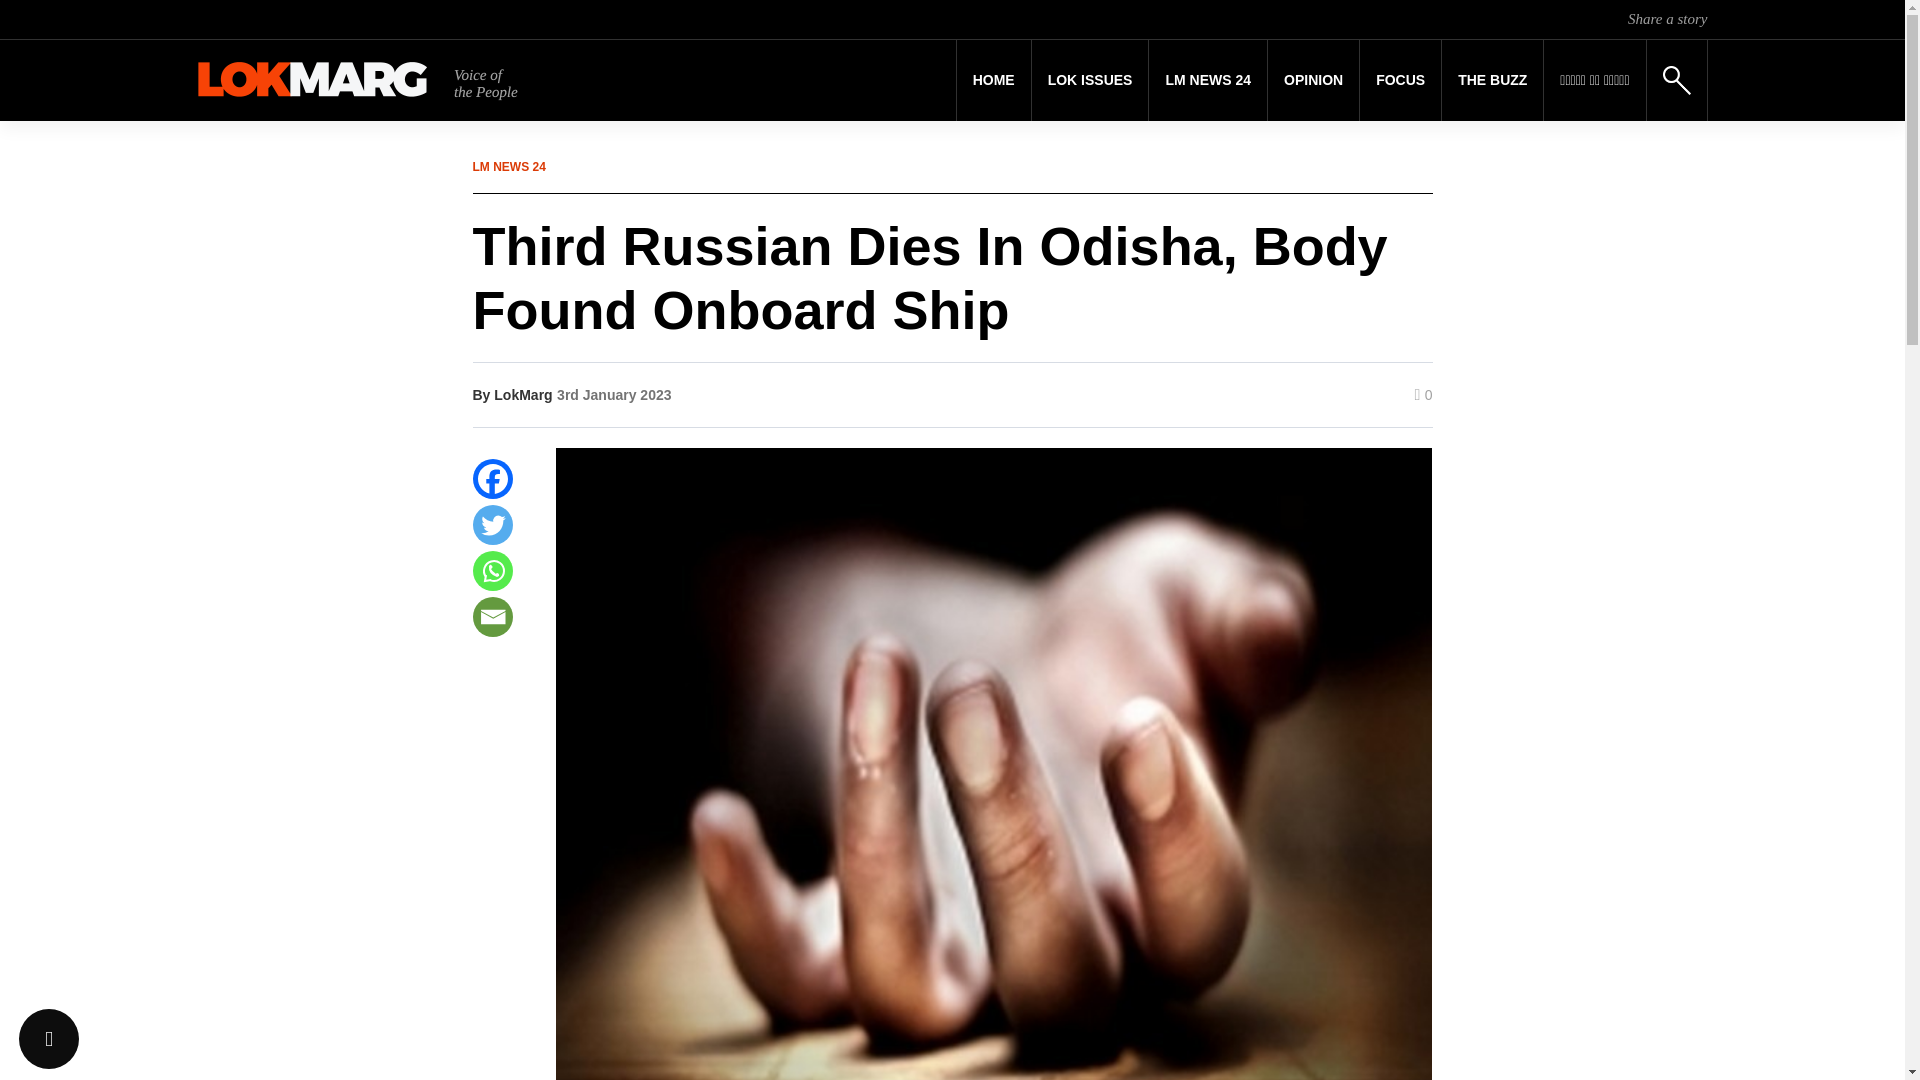 This screenshot has height=1080, width=1920. What do you see at coordinates (492, 525) in the screenshot?
I see `Twitter` at bounding box center [492, 525].